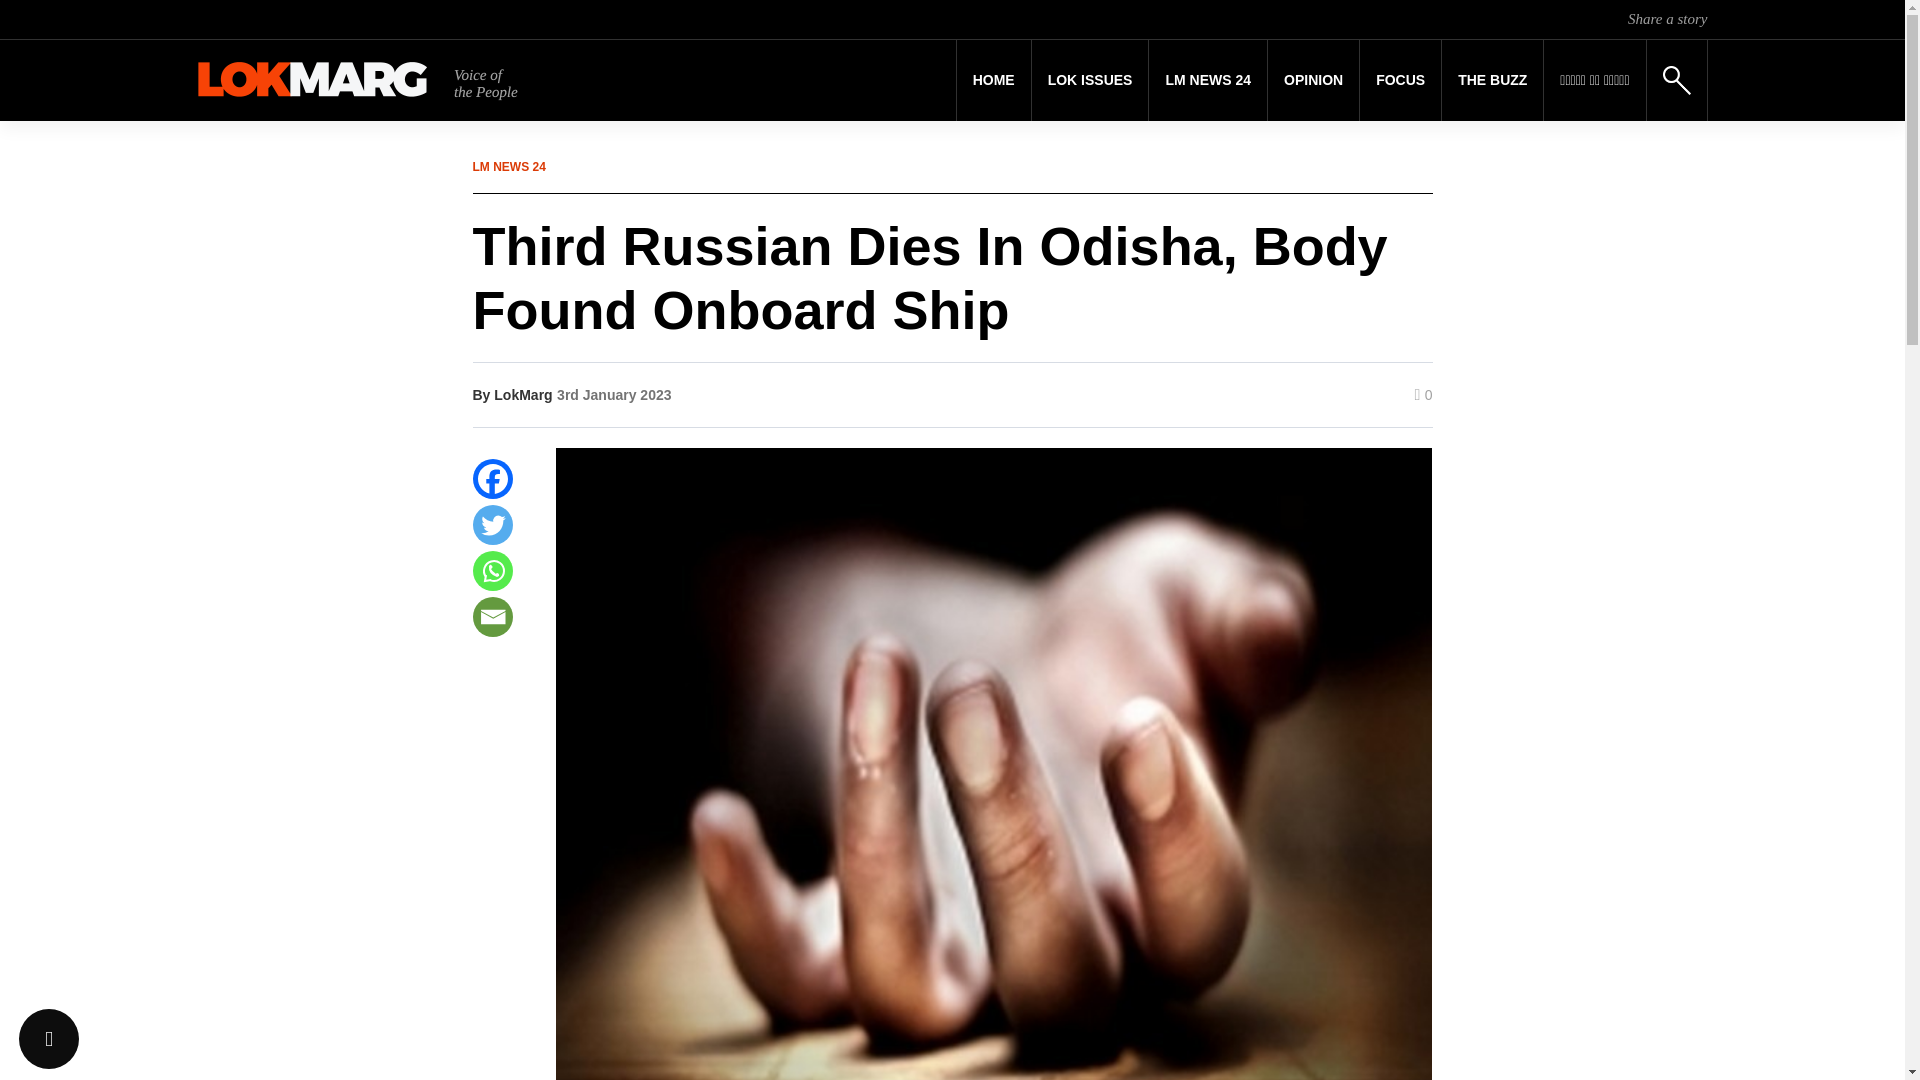 This screenshot has height=1080, width=1920. What do you see at coordinates (492, 525) in the screenshot?
I see `Twitter` at bounding box center [492, 525].